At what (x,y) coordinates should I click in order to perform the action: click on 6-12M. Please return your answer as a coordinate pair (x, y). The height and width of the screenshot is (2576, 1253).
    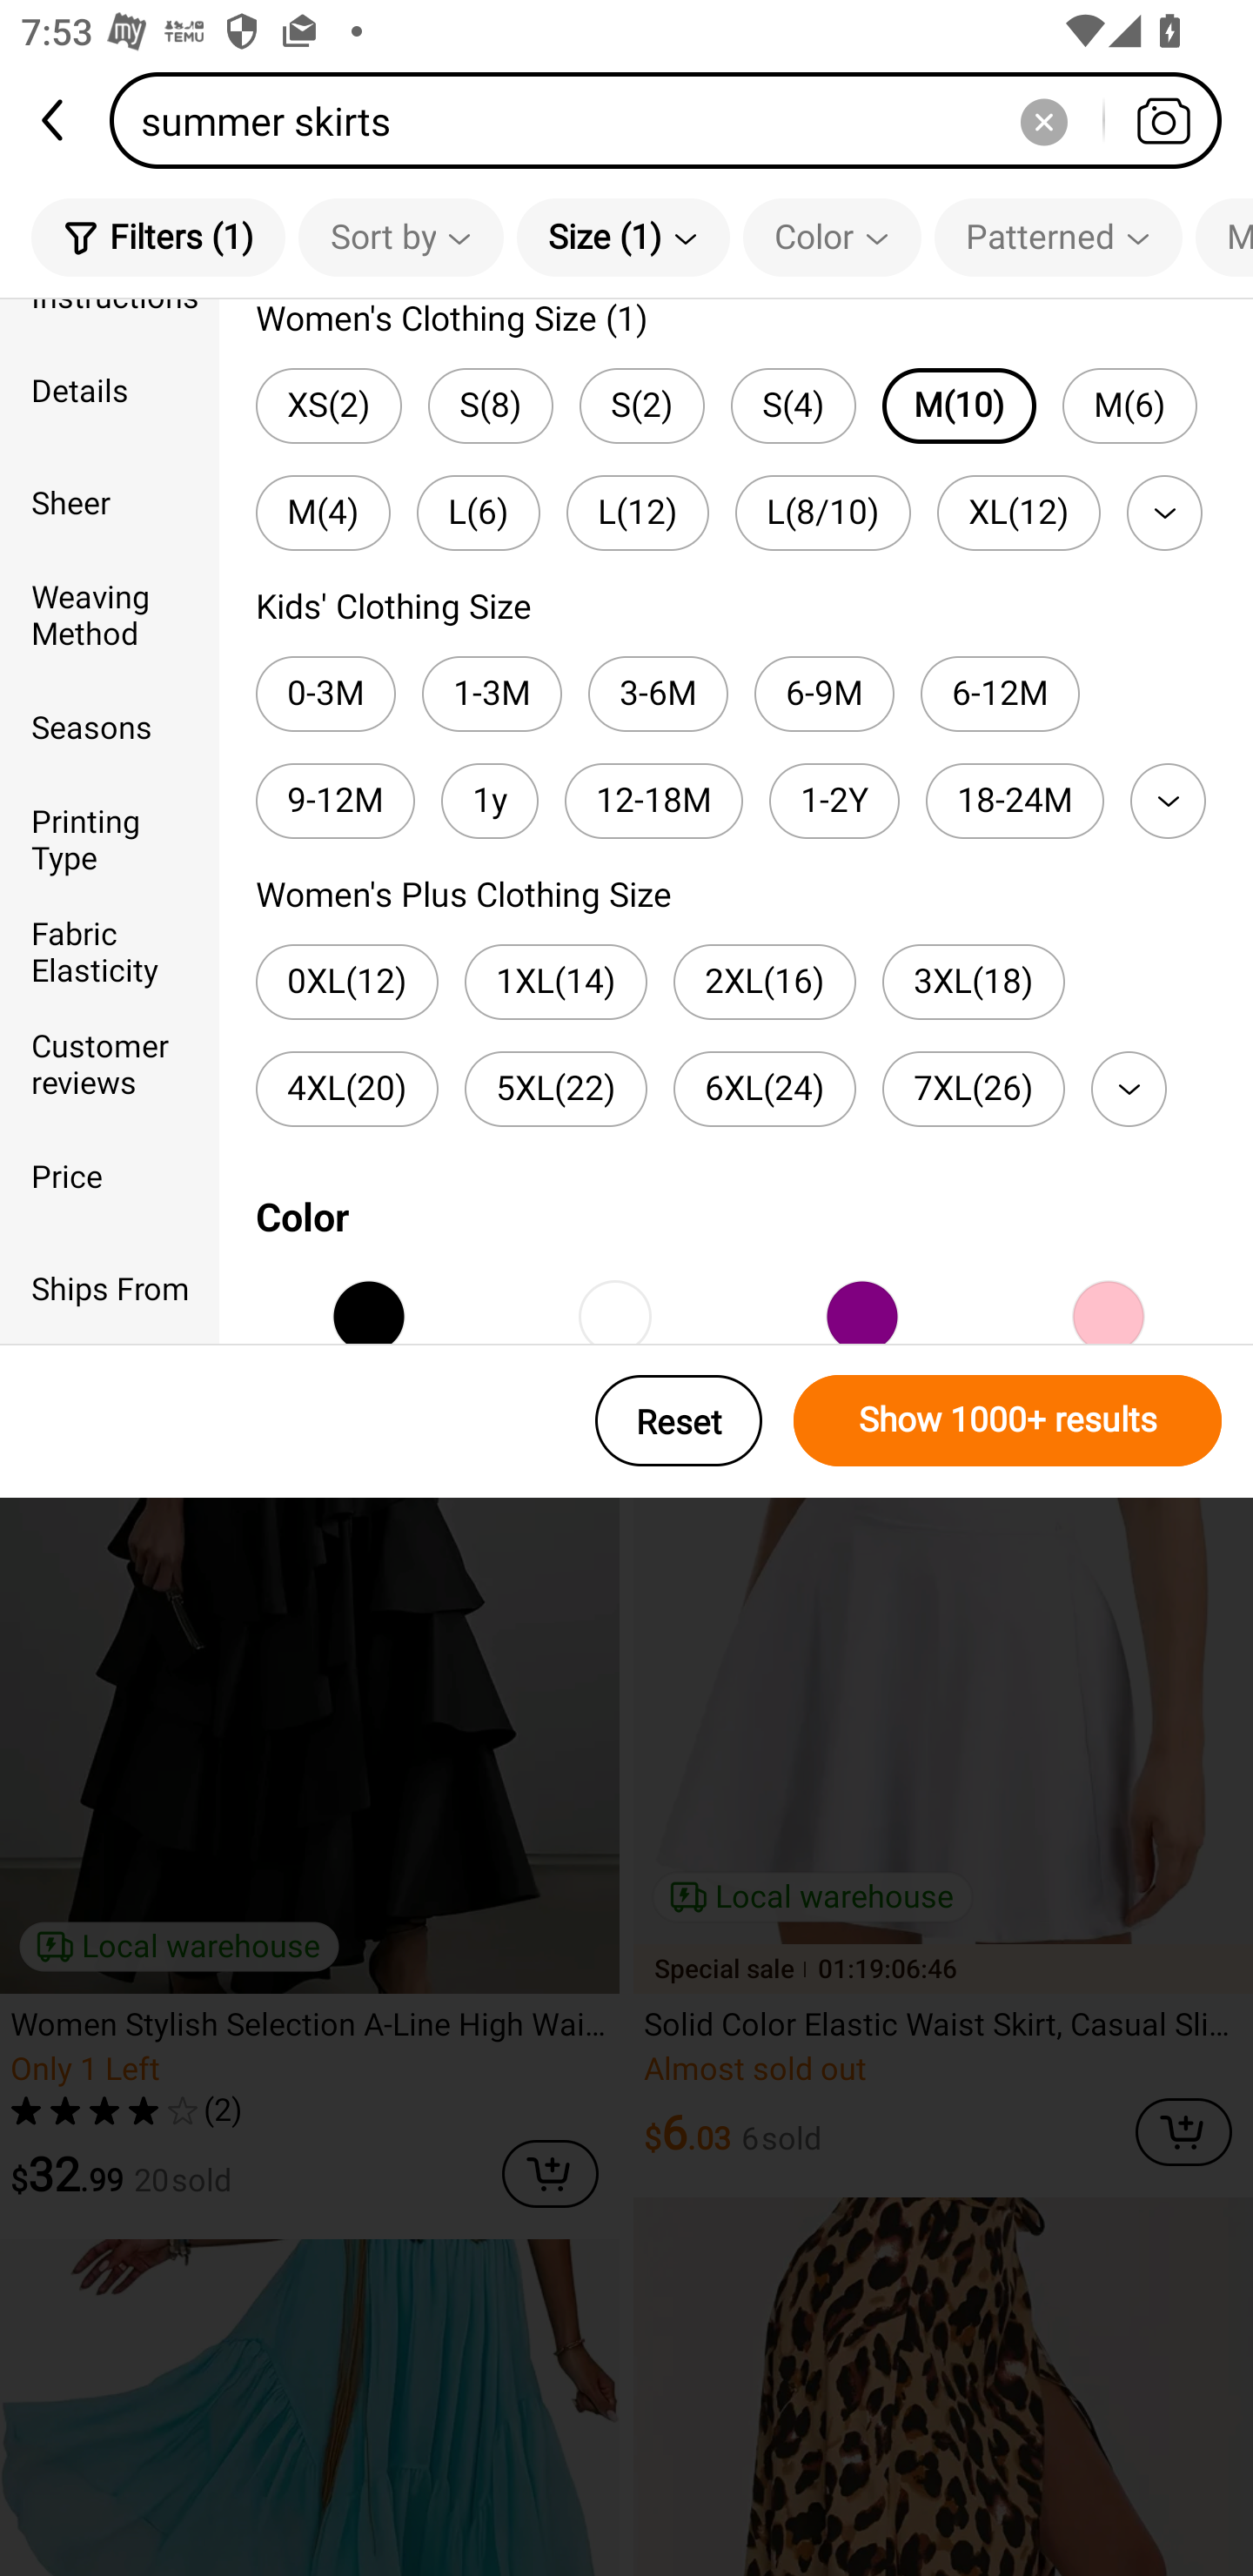
    Looking at the image, I should click on (1001, 694).